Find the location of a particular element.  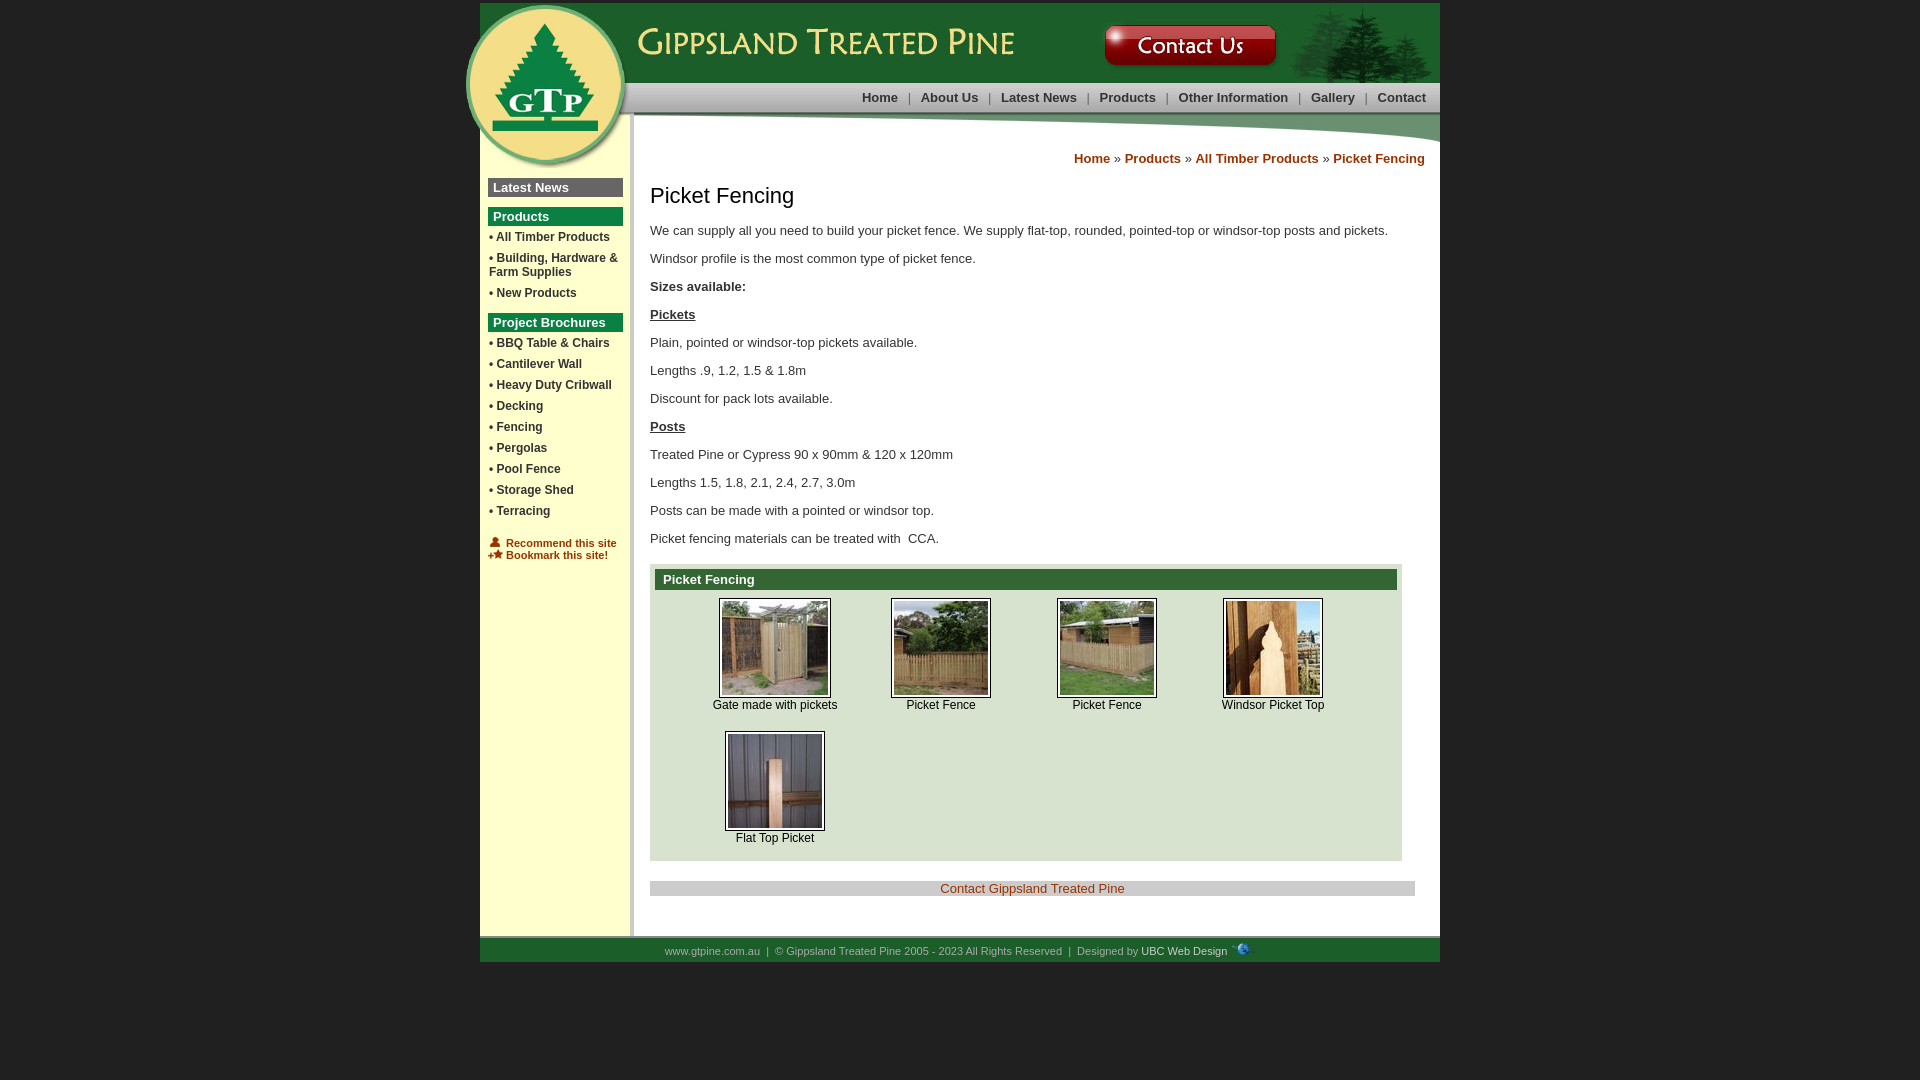

Gallery is located at coordinates (1333, 98).